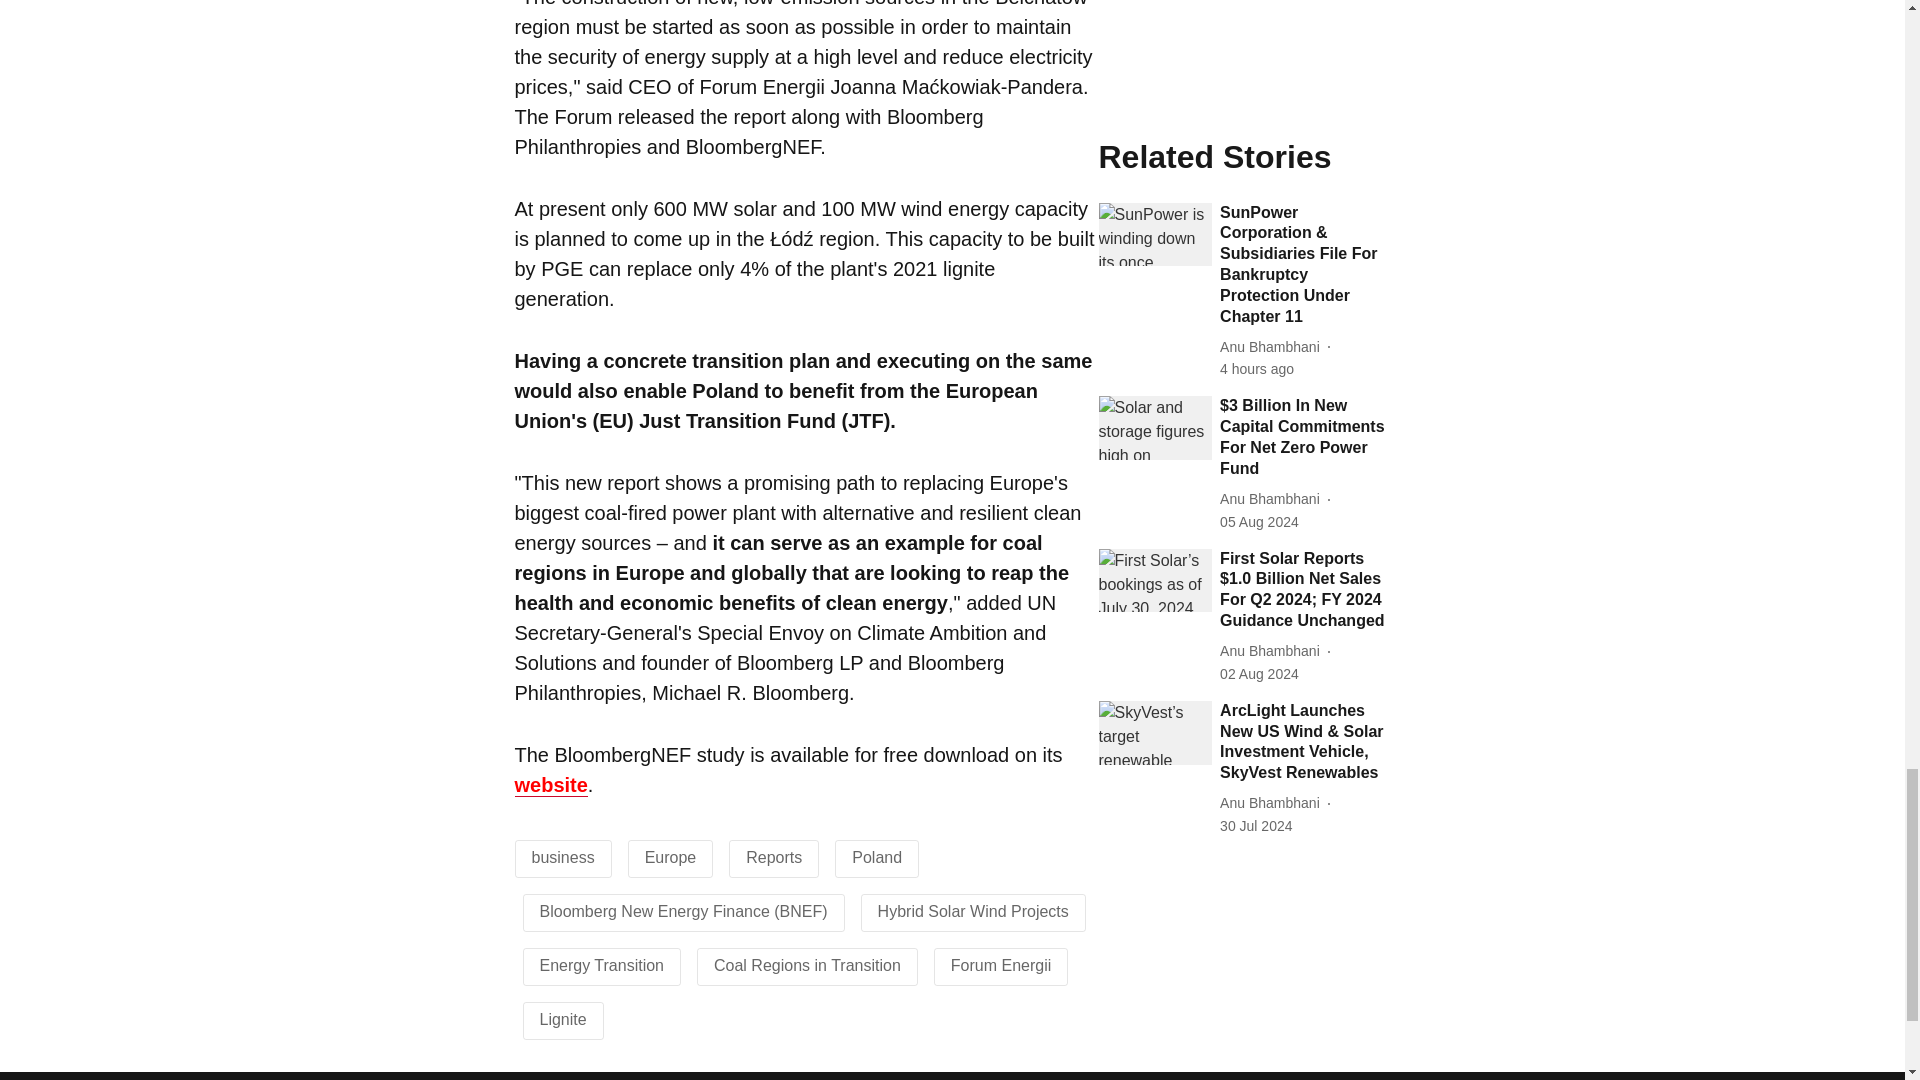 This screenshot has width=1920, height=1080. What do you see at coordinates (670, 856) in the screenshot?
I see `Europe` at bounding box center [670, 856].